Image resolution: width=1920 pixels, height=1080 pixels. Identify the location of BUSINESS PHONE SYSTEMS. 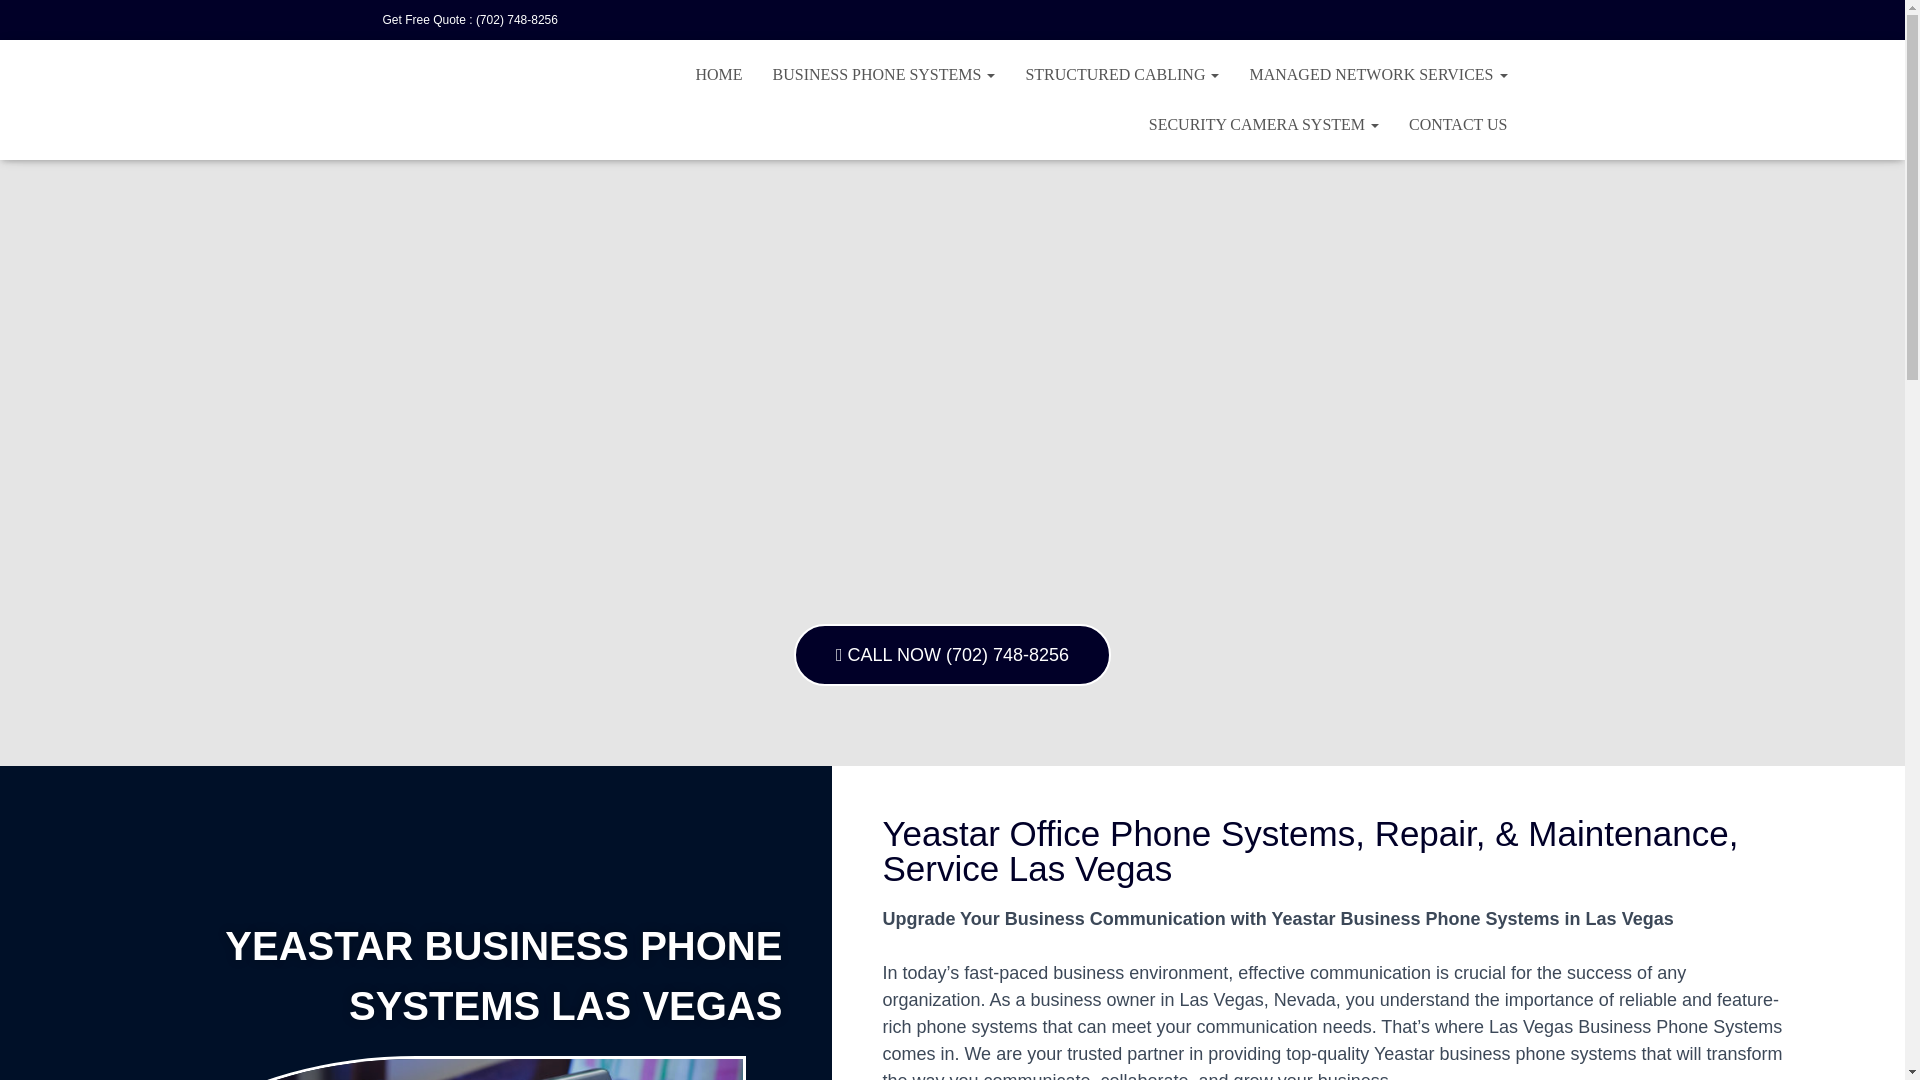
(884, 74).